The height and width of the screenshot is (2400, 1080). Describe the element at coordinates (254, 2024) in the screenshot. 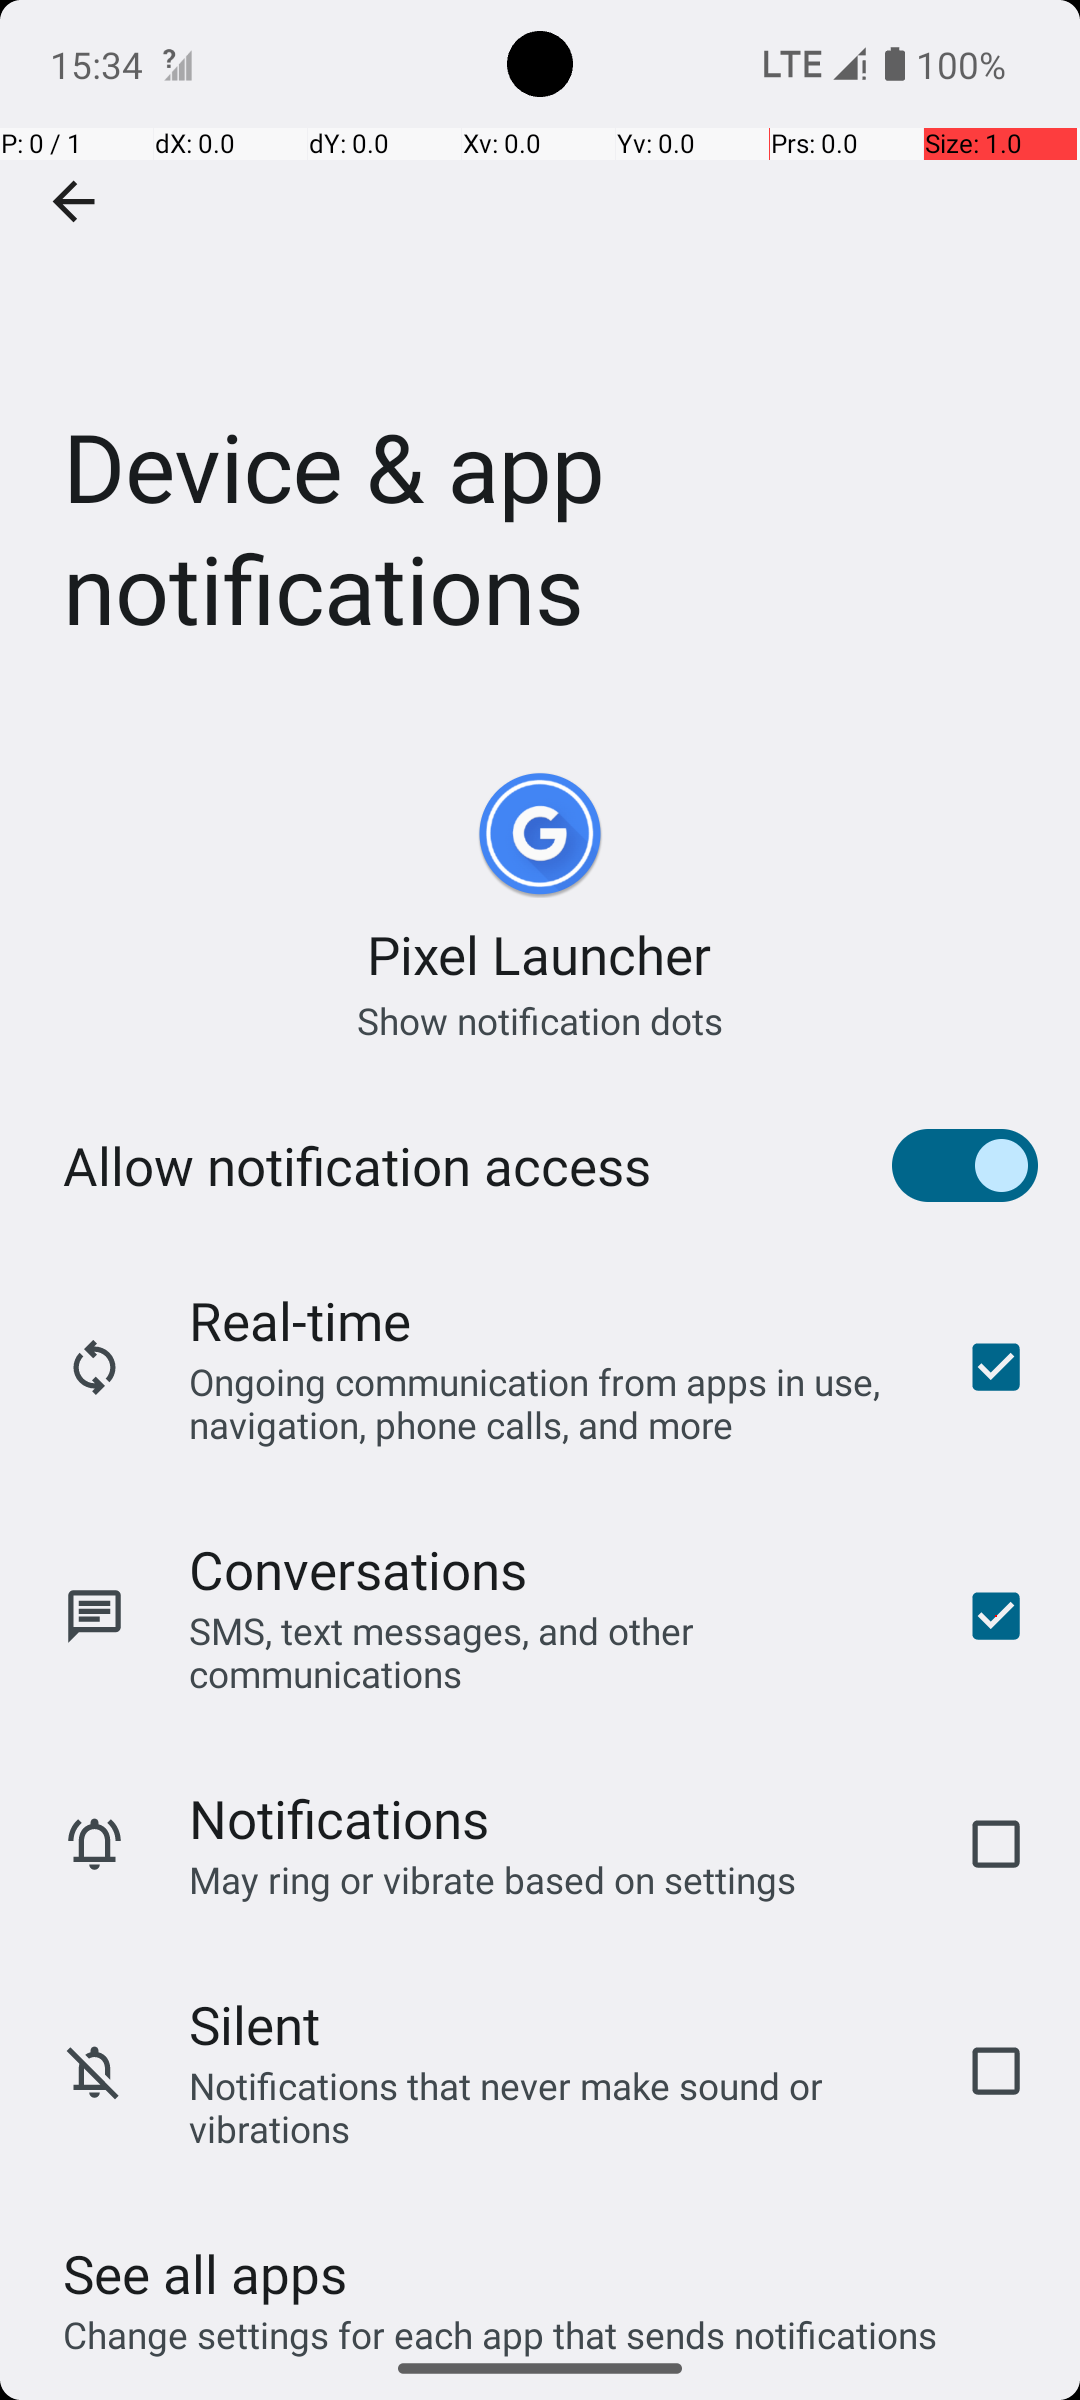

I see `Silent` at that location.